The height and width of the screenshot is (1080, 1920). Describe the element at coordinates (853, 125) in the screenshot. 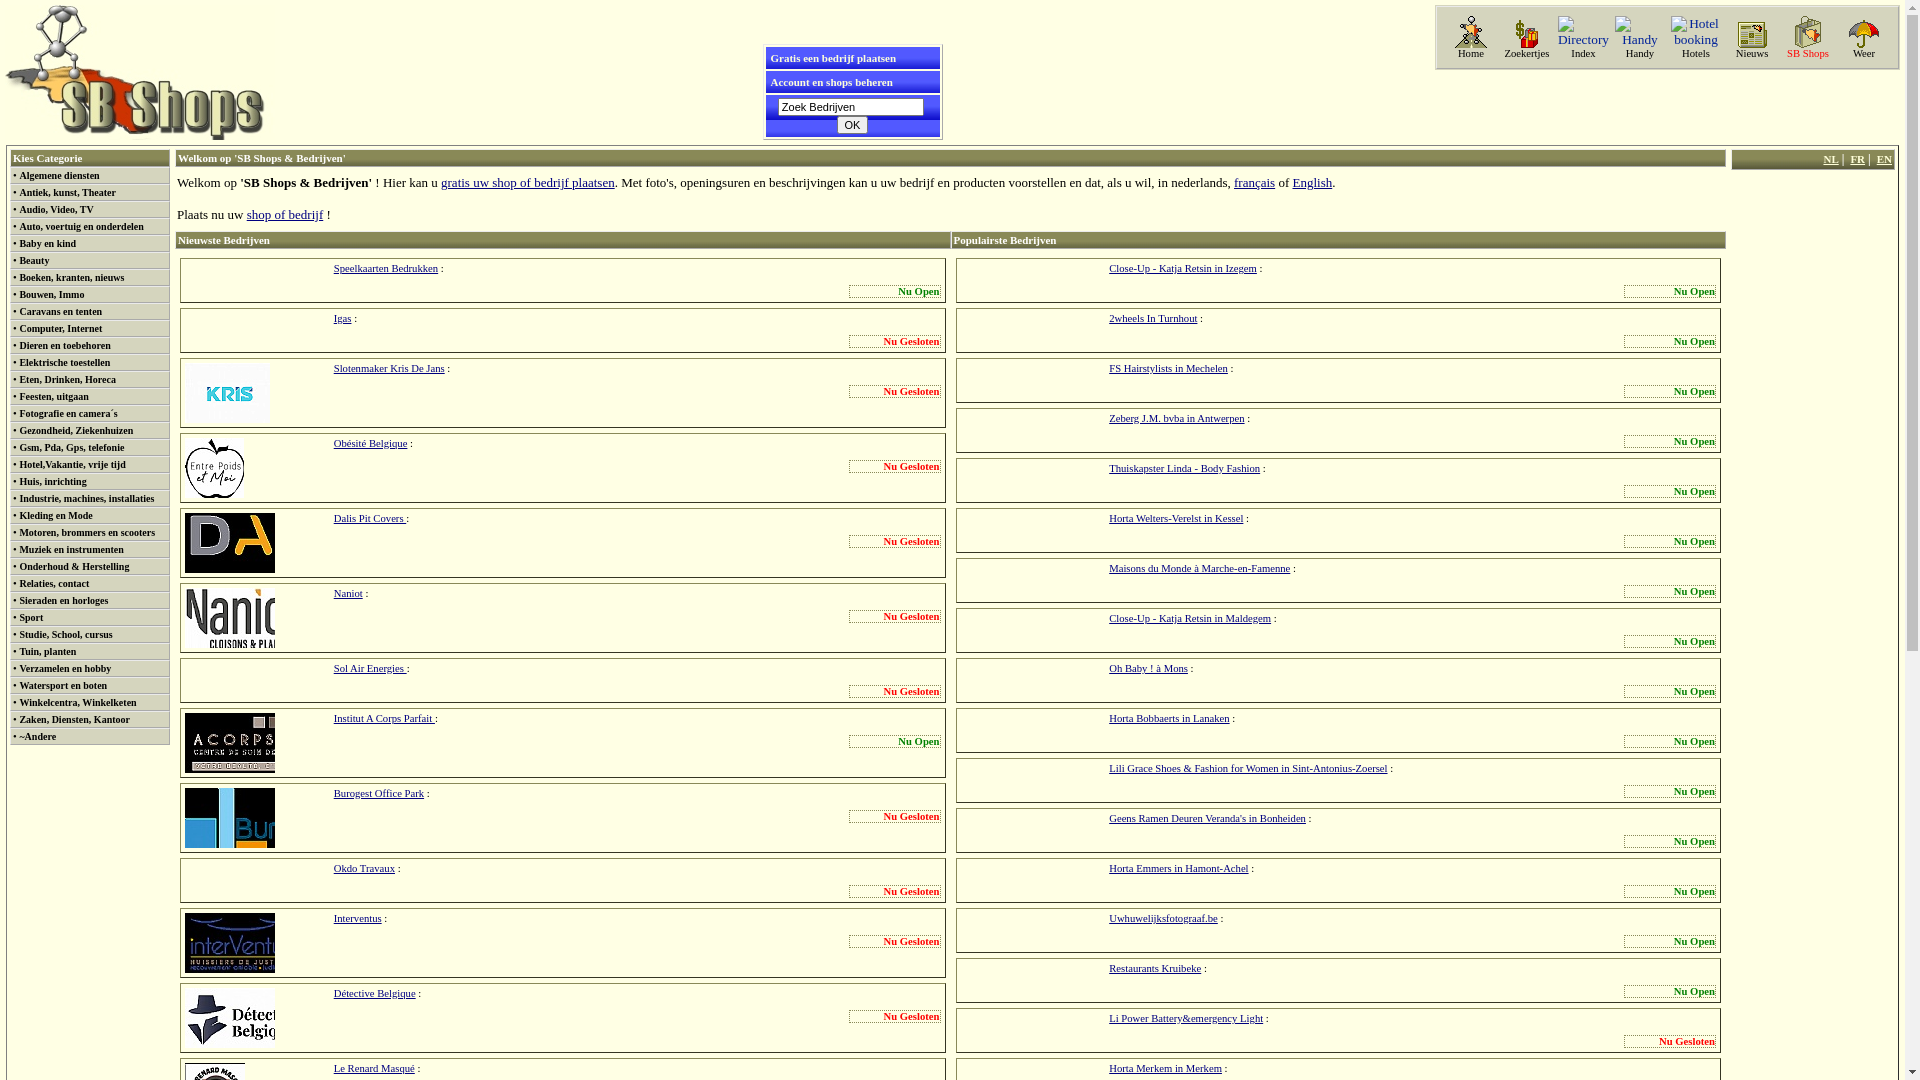

I see `OK` at that location.